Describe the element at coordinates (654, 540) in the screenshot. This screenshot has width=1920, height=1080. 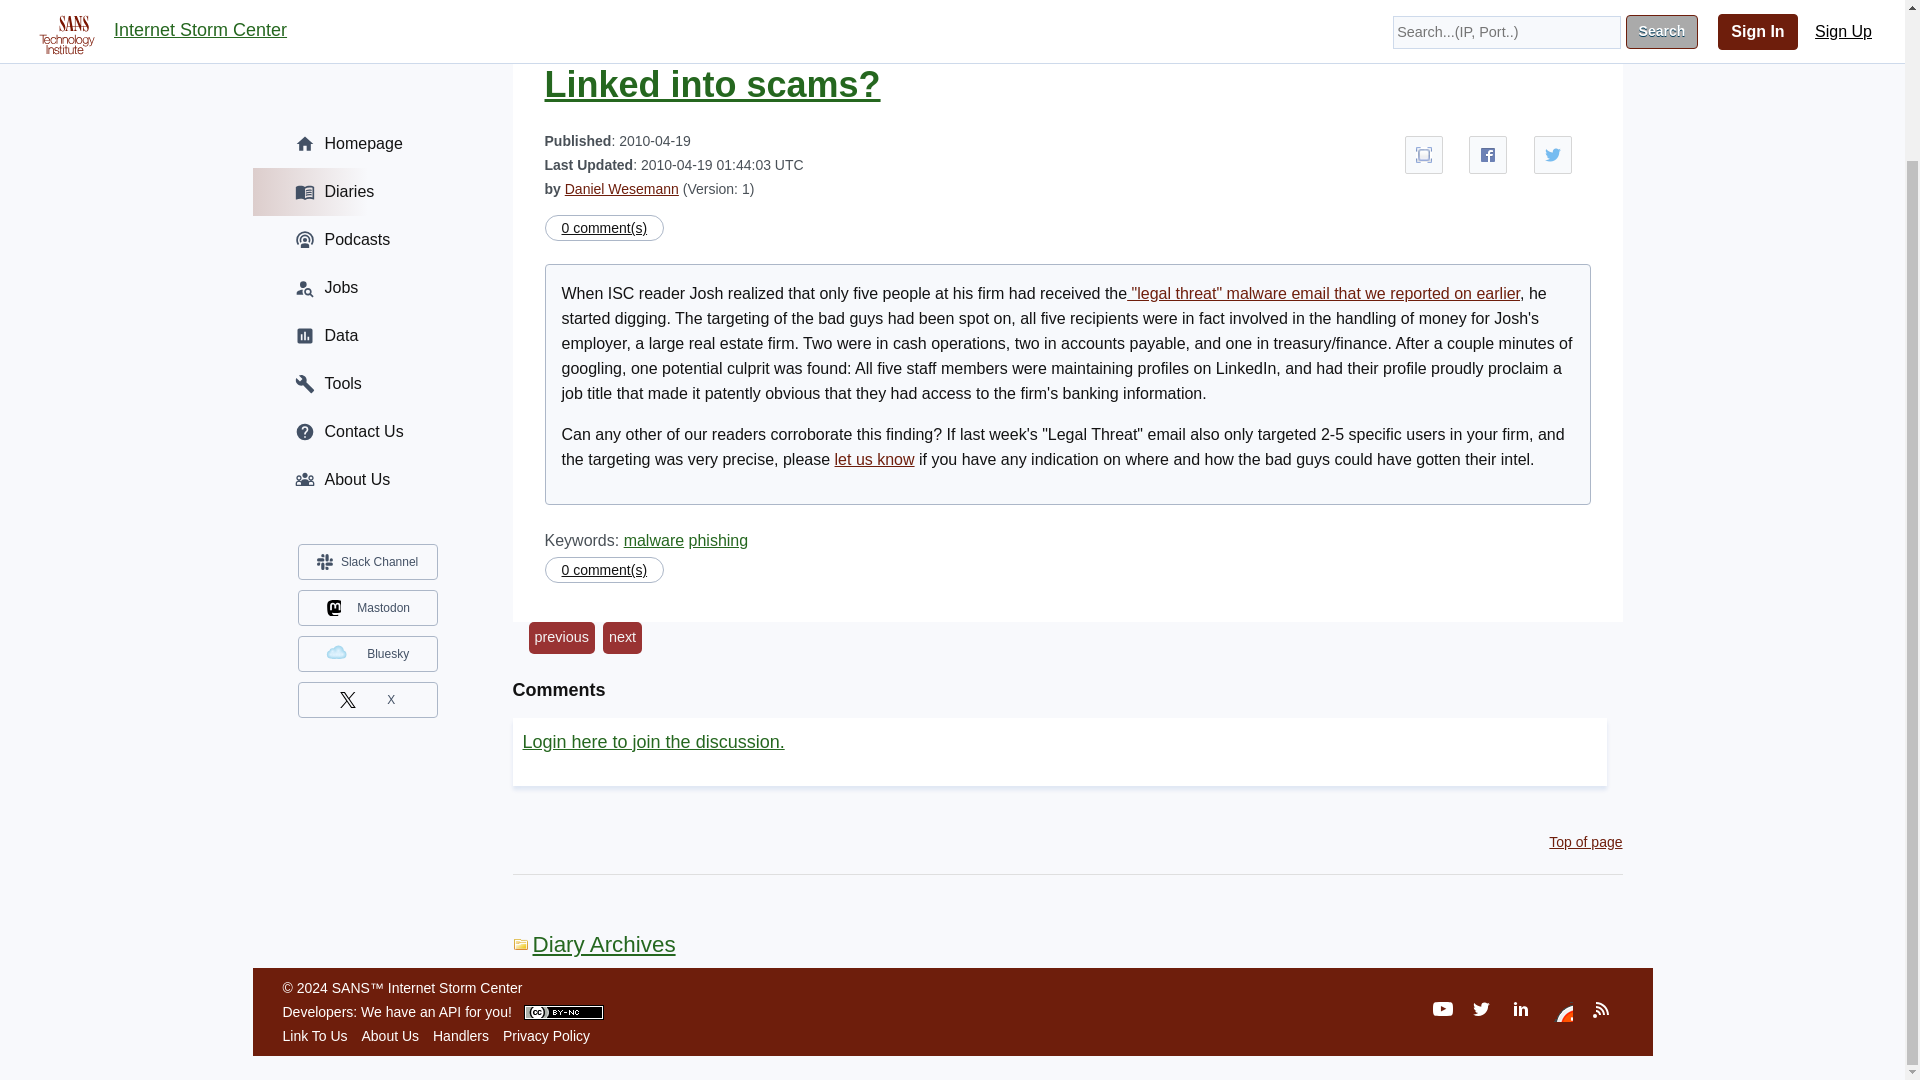
I see `malware` at that location.